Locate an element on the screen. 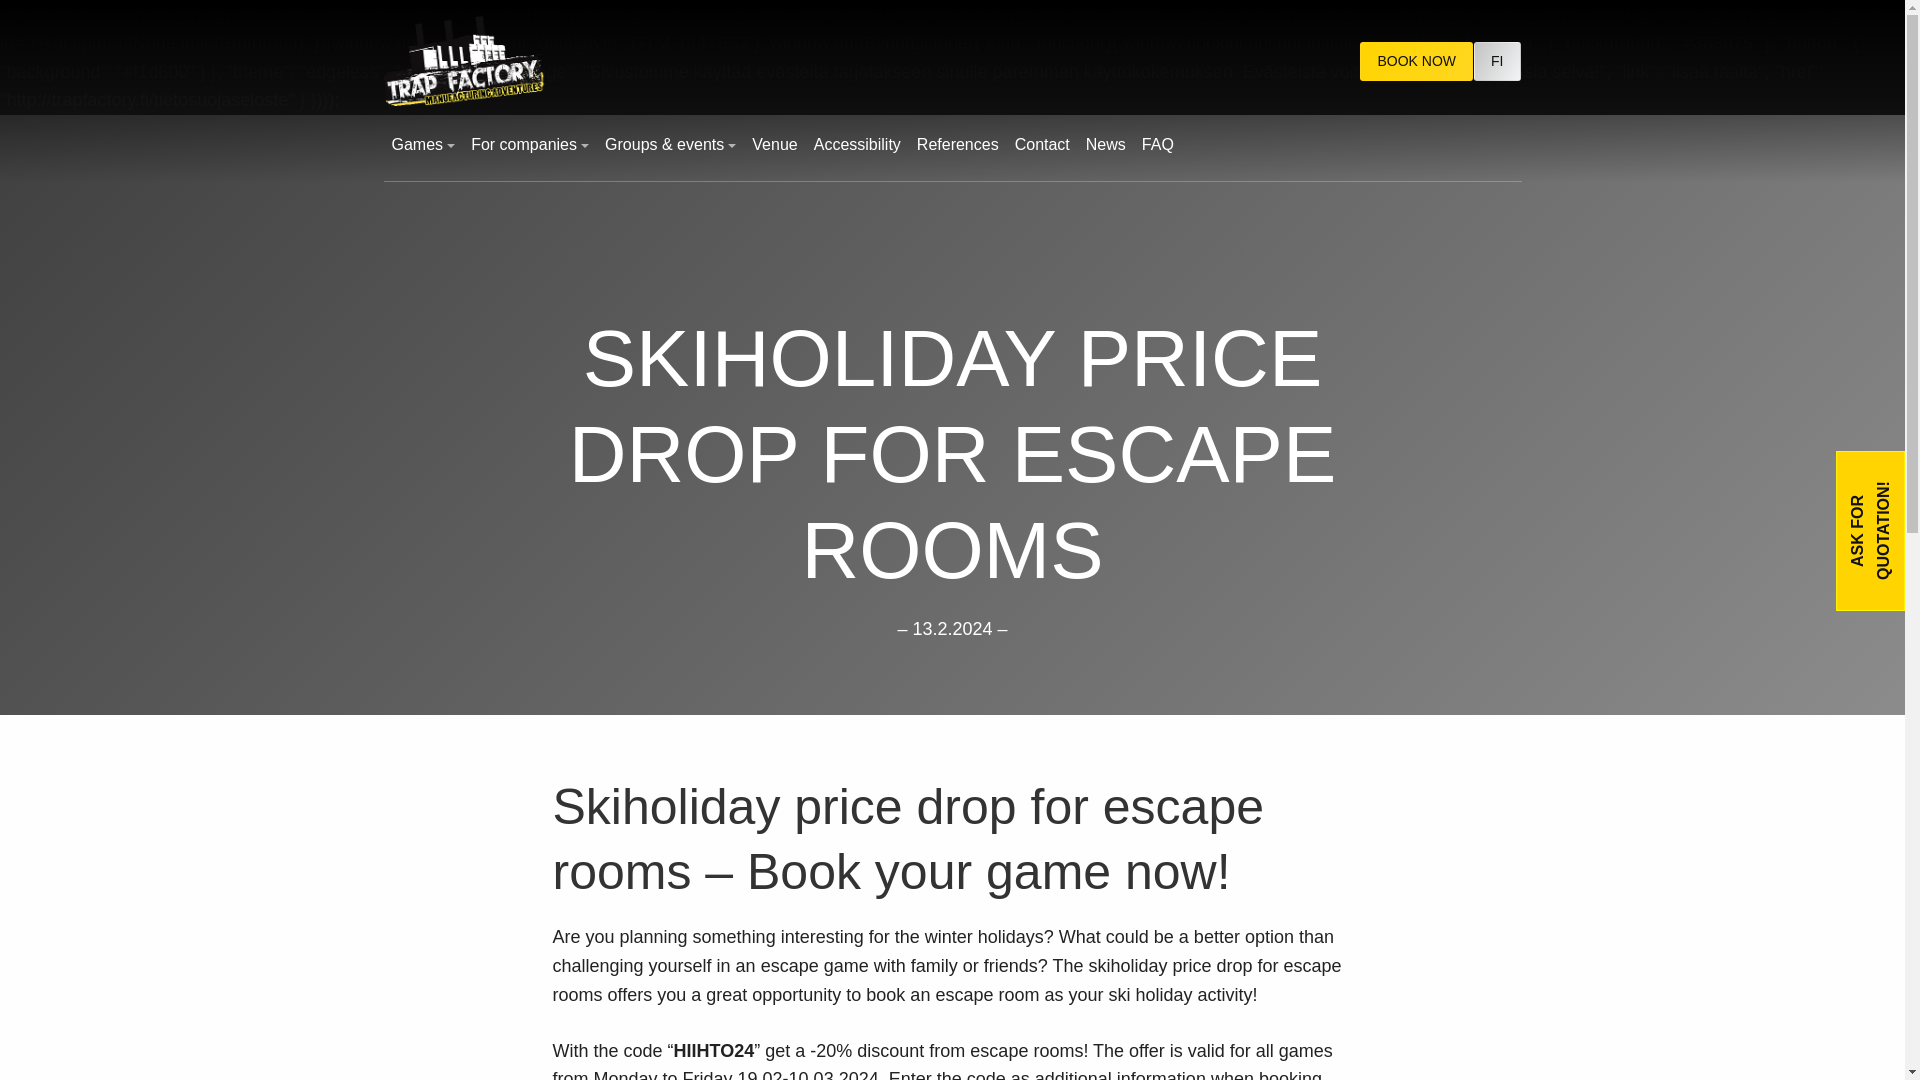 The image size is (1920, 1080). References is located at coordinates (957, 145).